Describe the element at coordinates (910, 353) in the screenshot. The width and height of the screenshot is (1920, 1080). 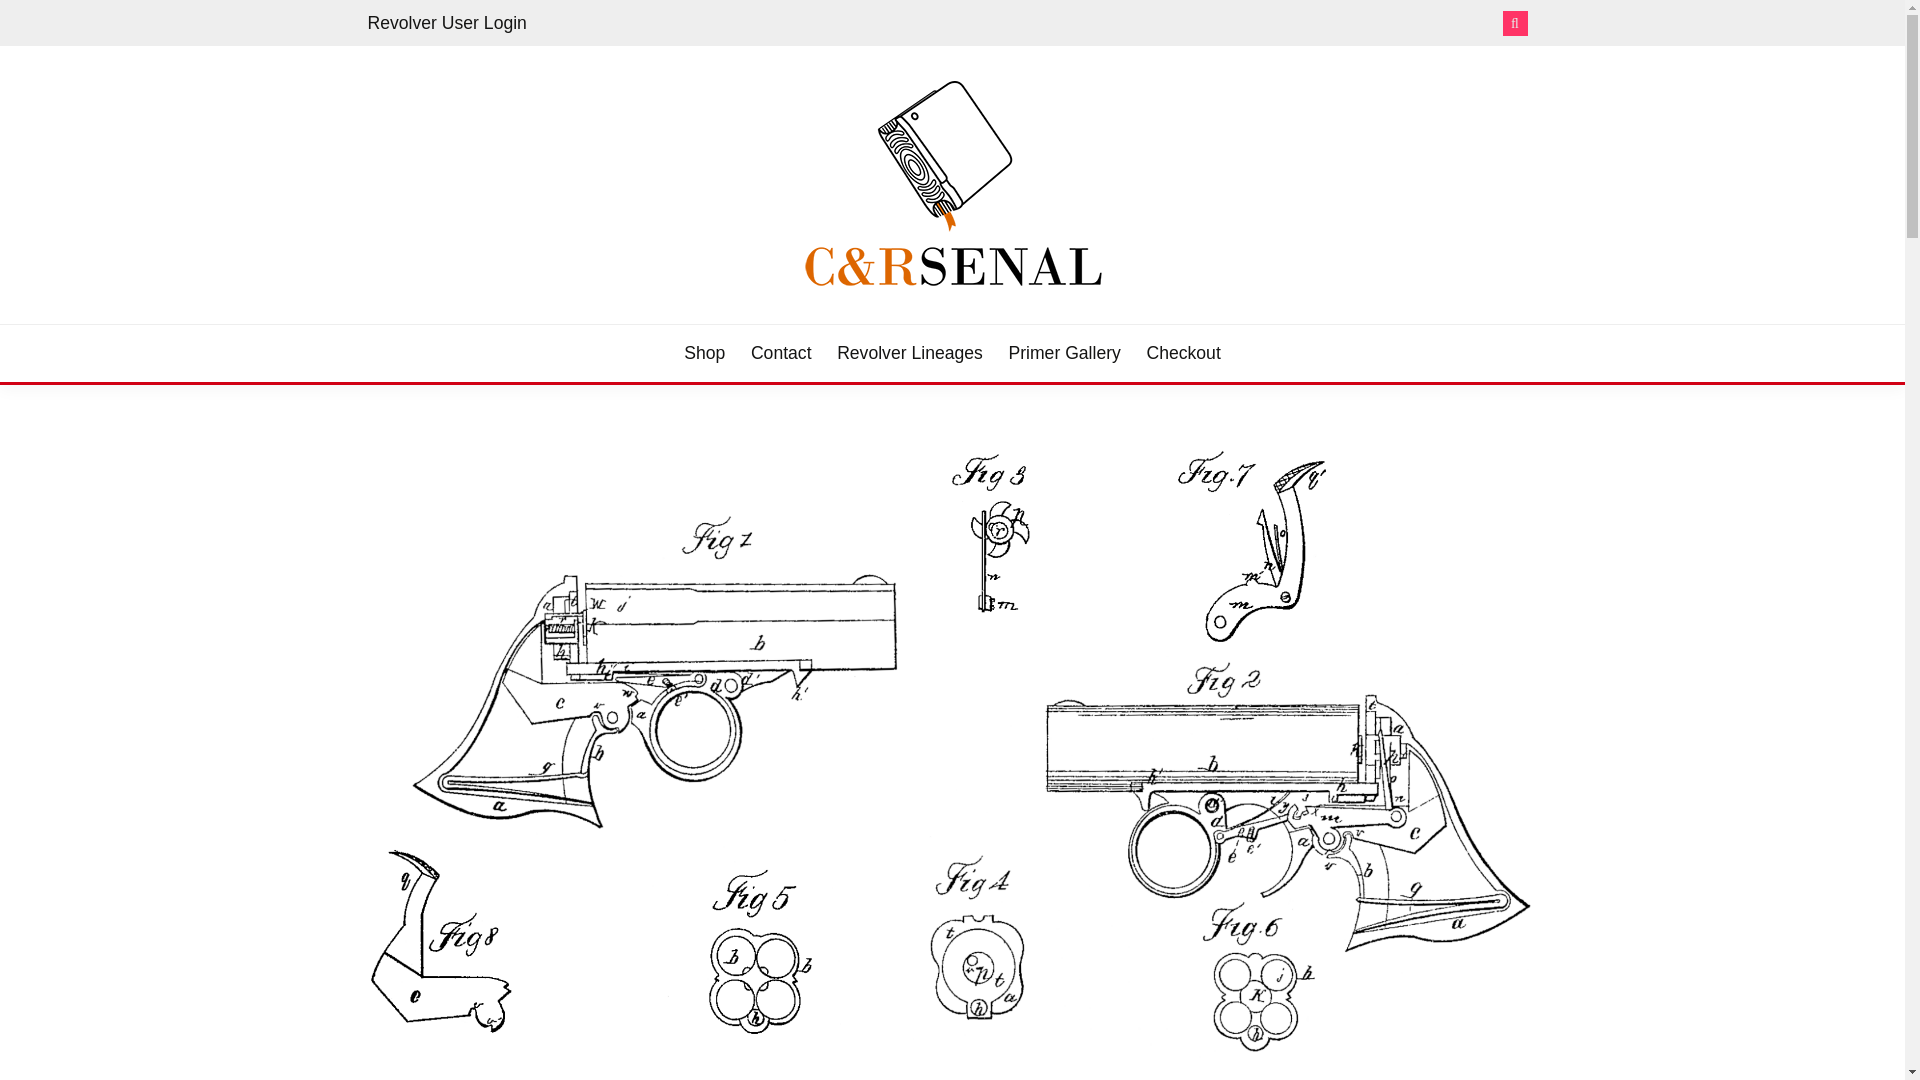
I see `Revolver Lineages` at that location.